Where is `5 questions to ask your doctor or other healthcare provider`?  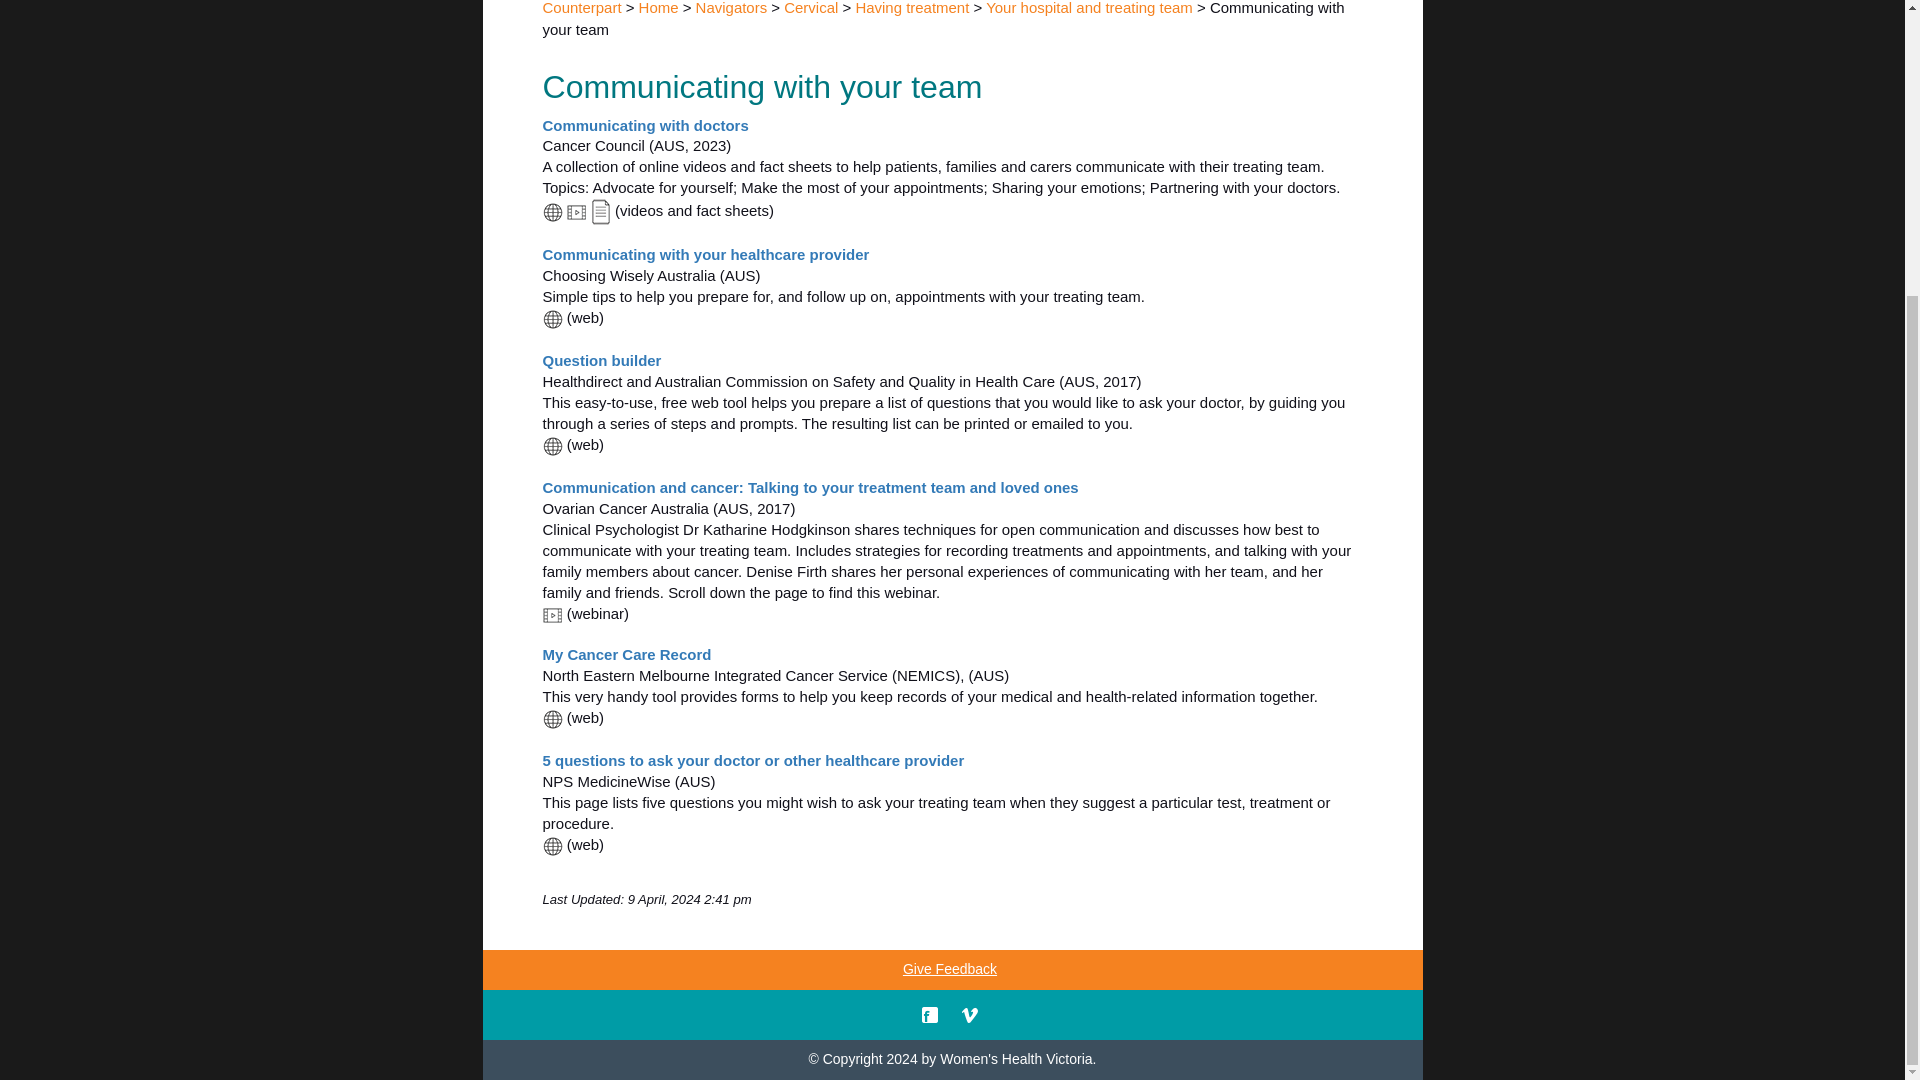
5 questions to ask your doctor or other healthcare provider is located at coordinates (752, 760).